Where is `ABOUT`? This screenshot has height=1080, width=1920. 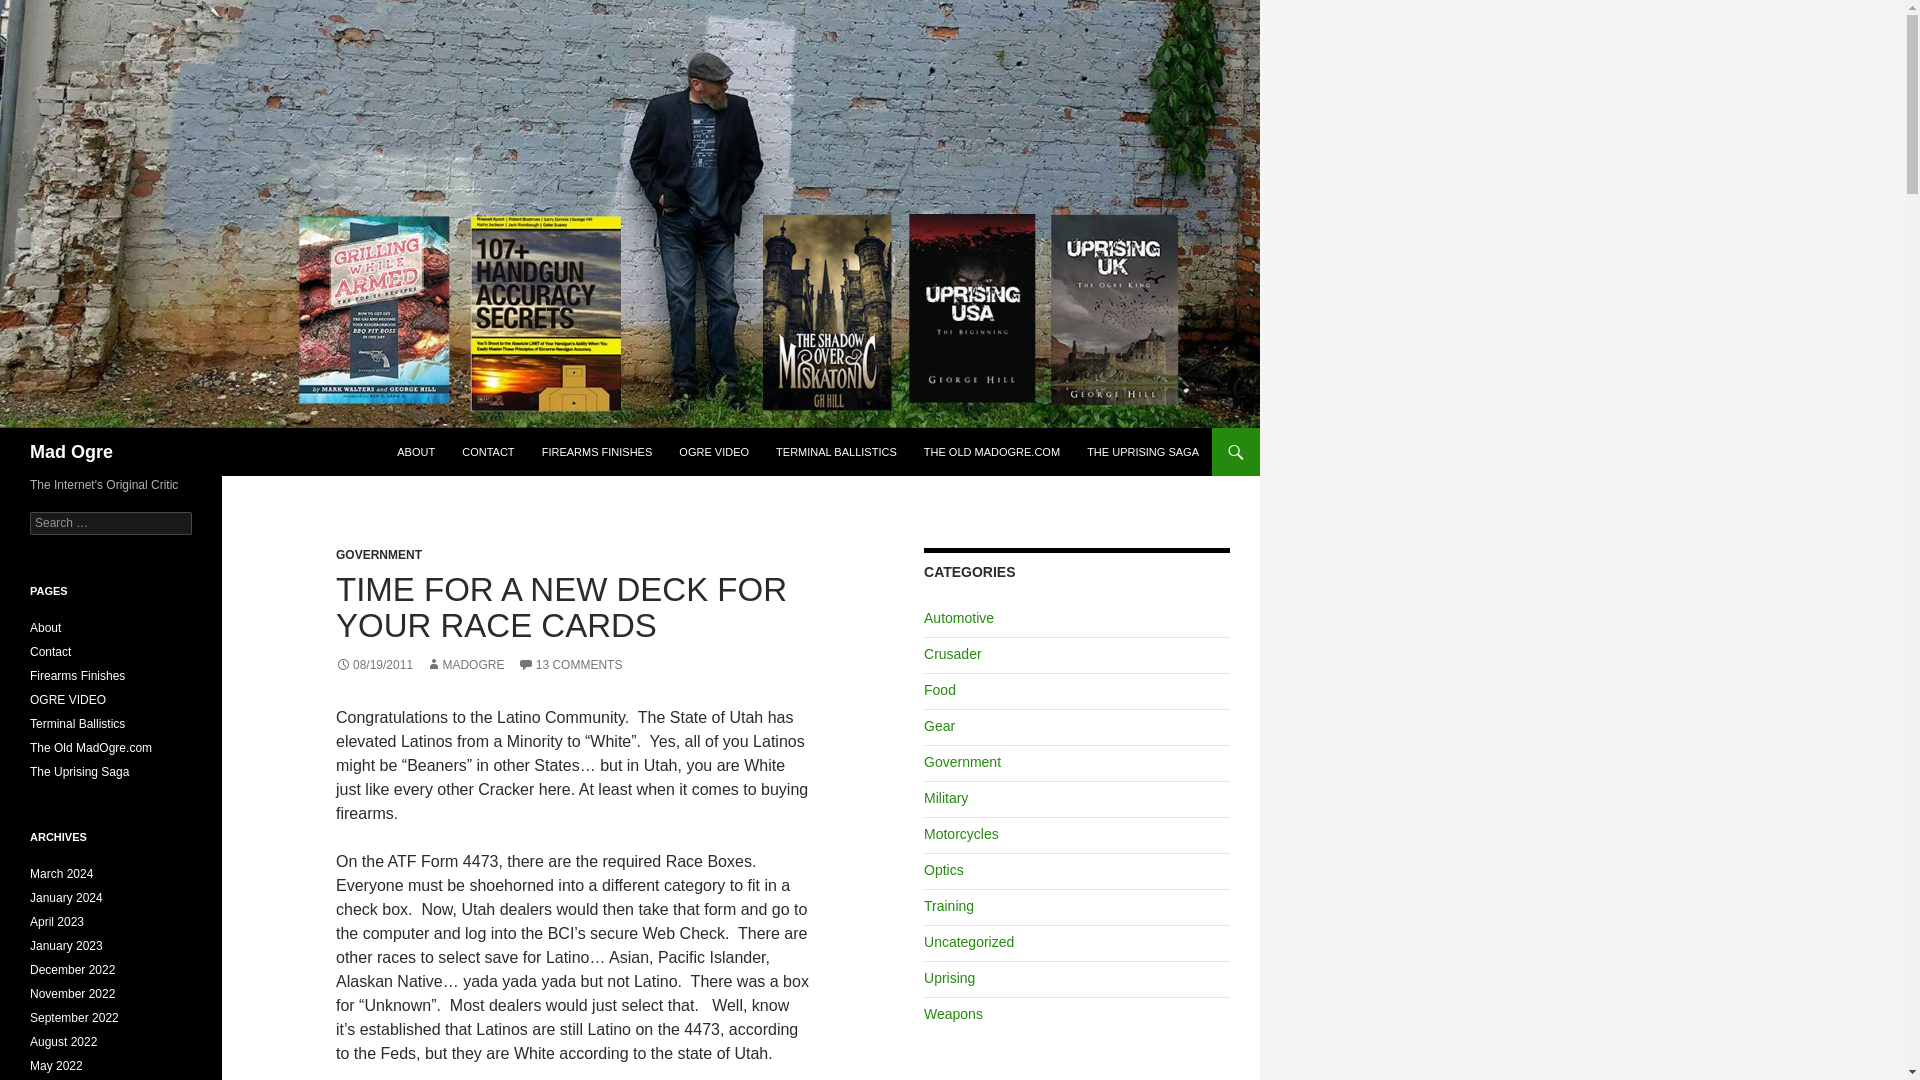 ABOUT is located at coordinates (416, 452).